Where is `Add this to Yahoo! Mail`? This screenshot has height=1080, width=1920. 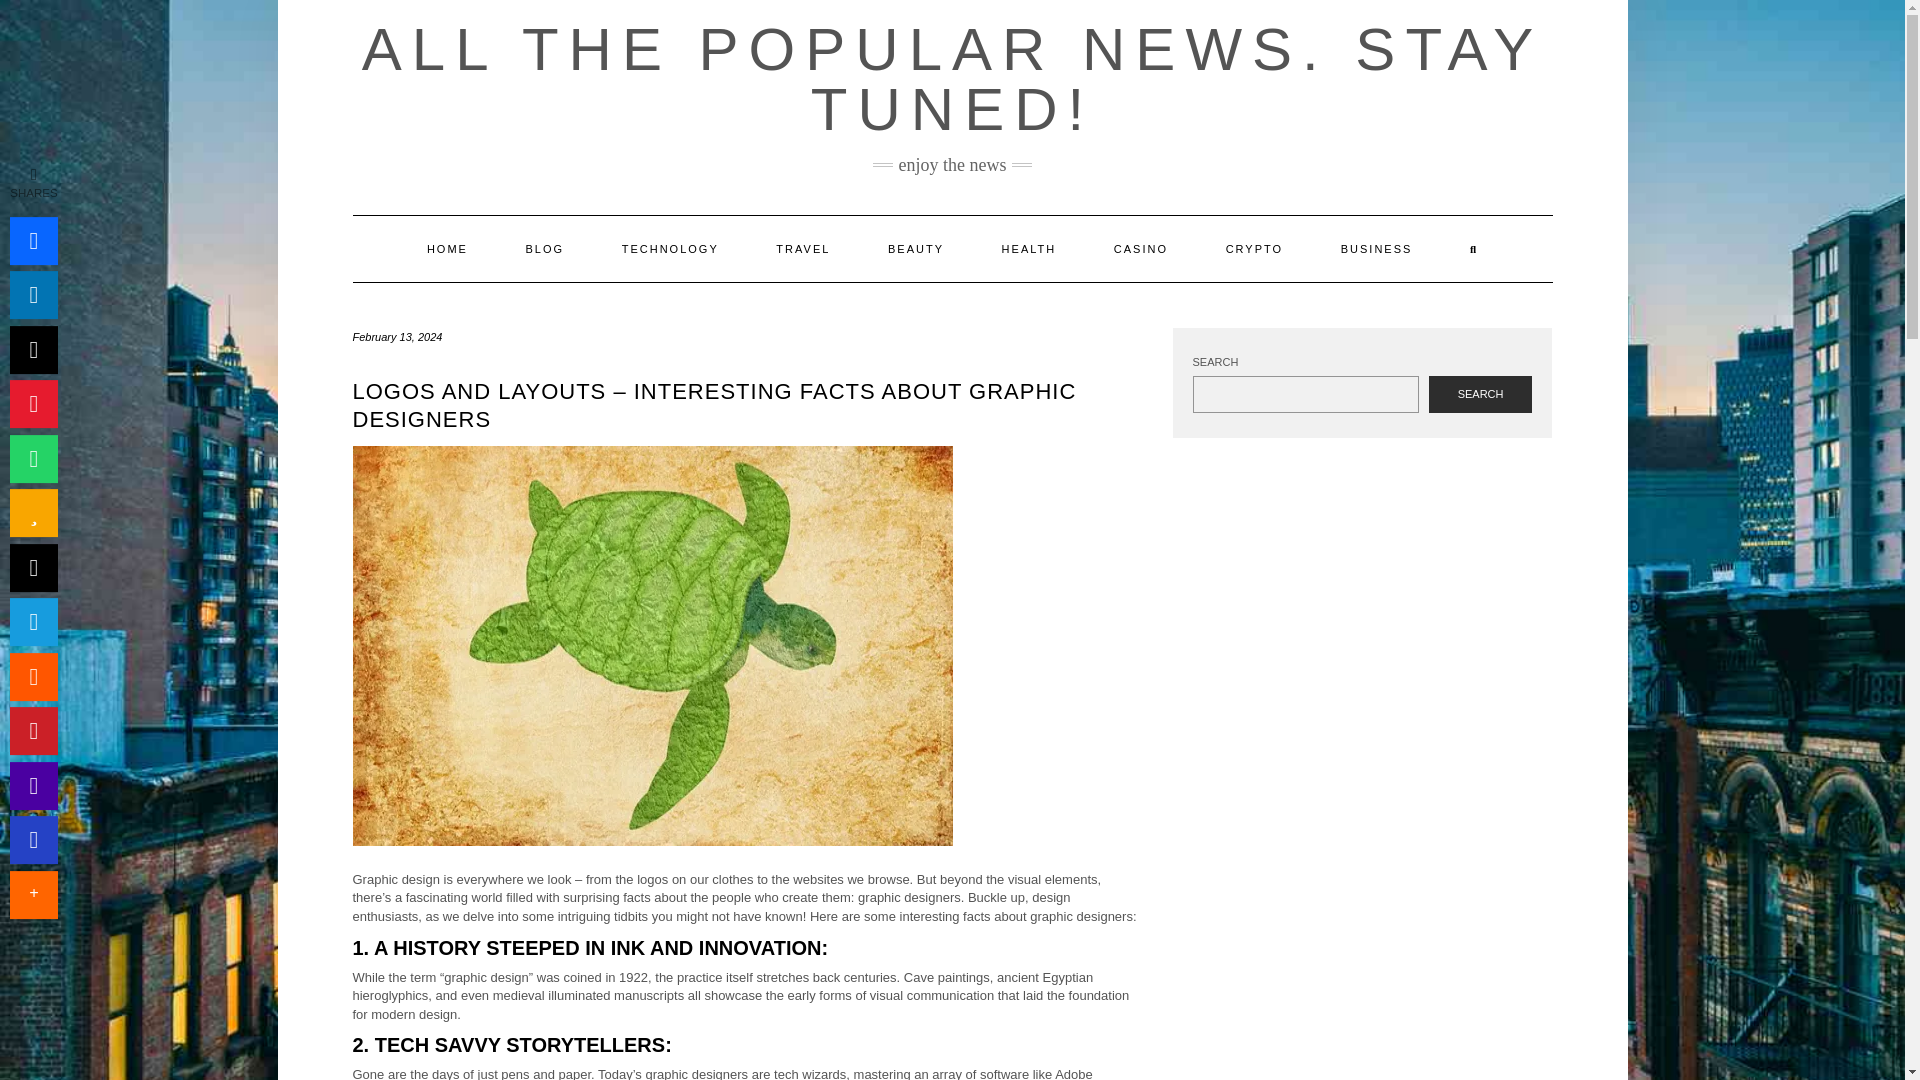
Add this to Yahoo! Mail is located at coordinates (33, 786).